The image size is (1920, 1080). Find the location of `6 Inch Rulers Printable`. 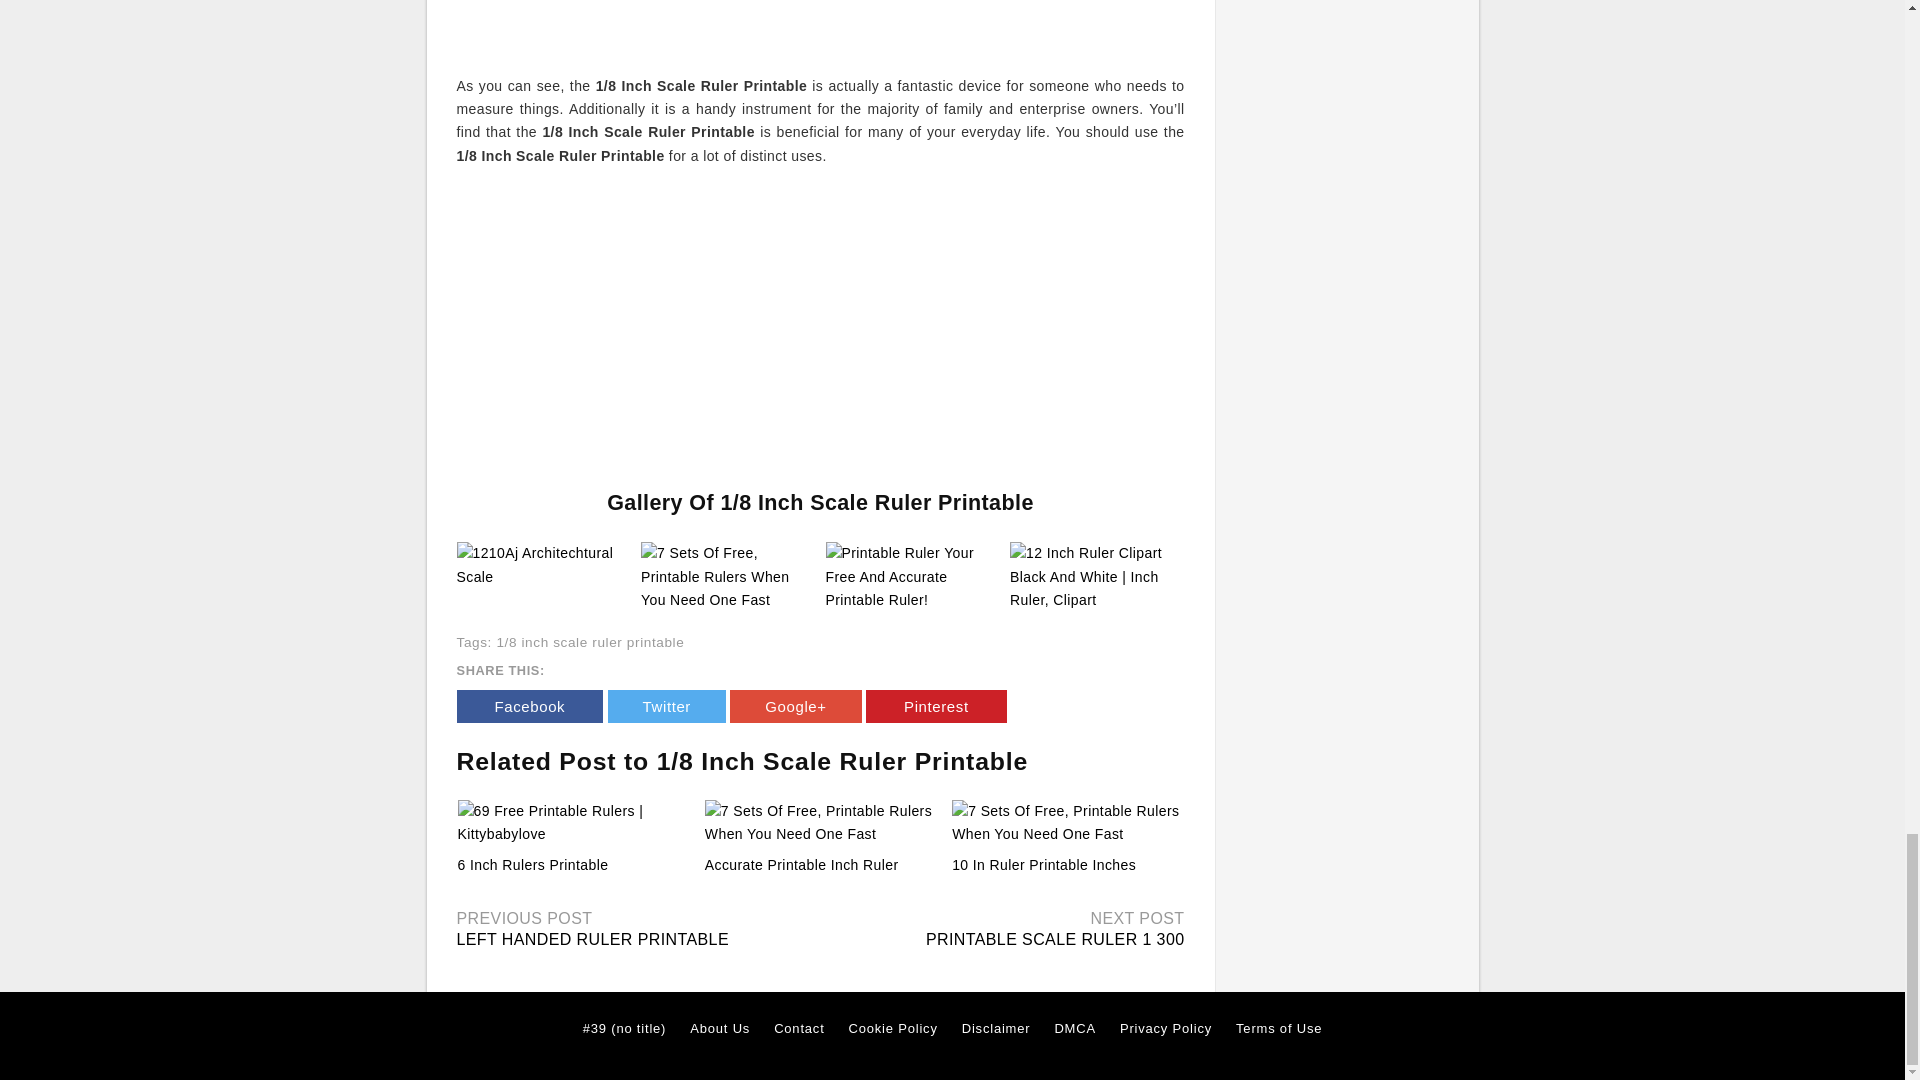

6 Inch Rulers Printable is located at coordinates (533, 864).